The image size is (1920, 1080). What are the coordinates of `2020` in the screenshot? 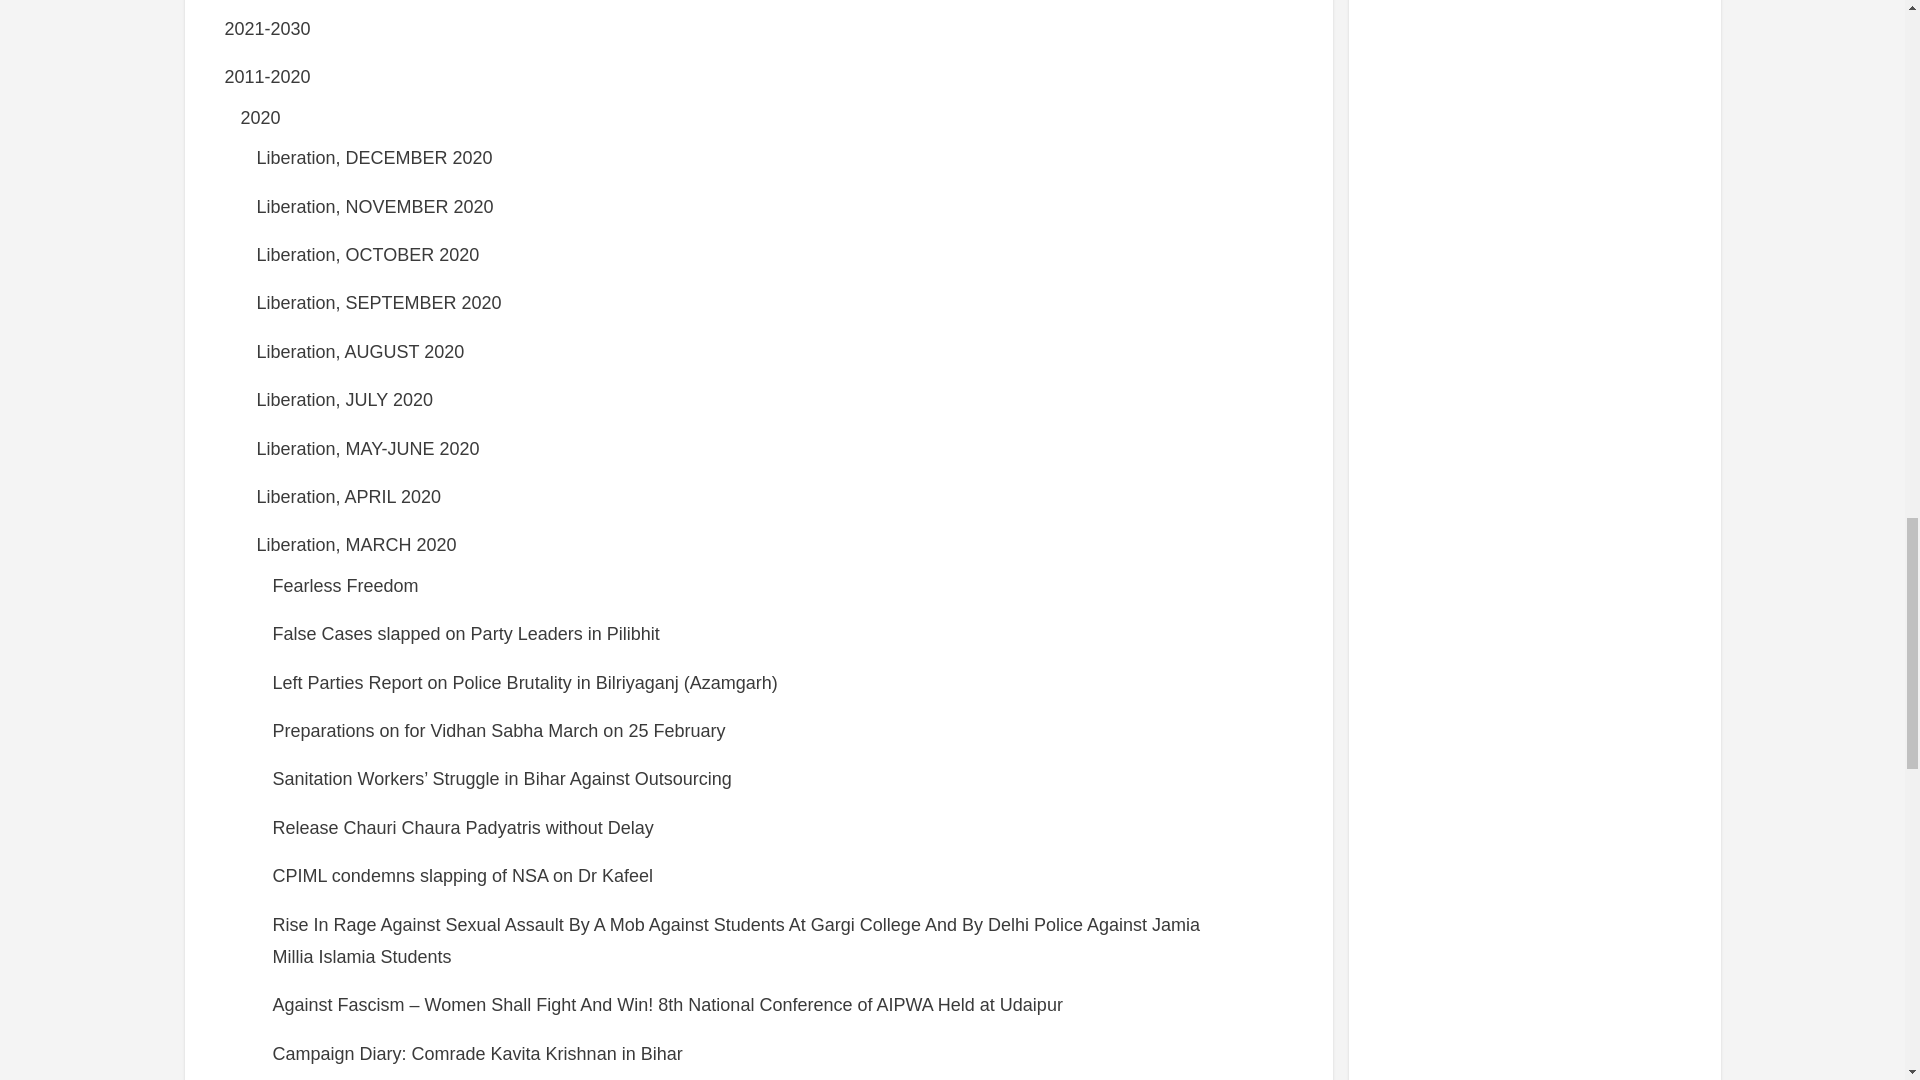 It's located at (260, 118).